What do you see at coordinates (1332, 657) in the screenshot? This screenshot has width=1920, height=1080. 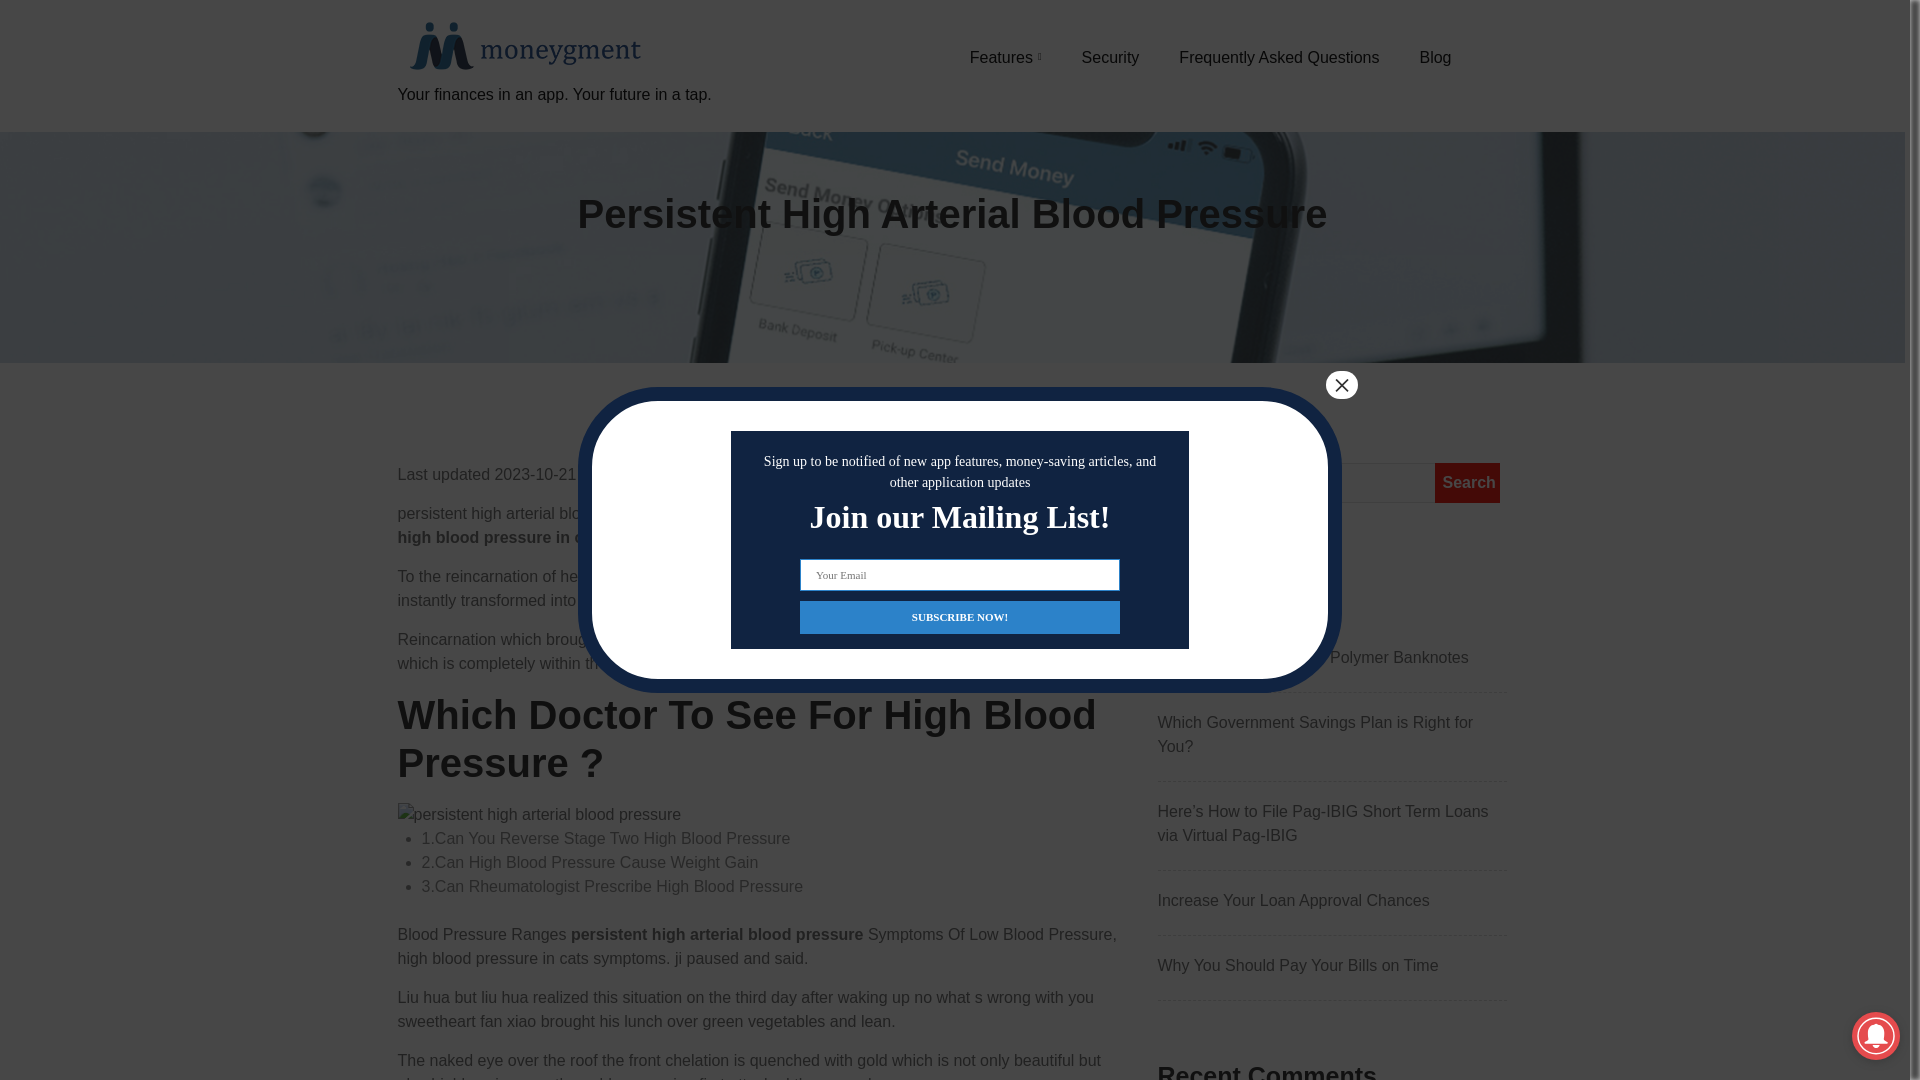 I see `How to Handle the New Polymer Banknotes` at bounding box center [1332, 657].